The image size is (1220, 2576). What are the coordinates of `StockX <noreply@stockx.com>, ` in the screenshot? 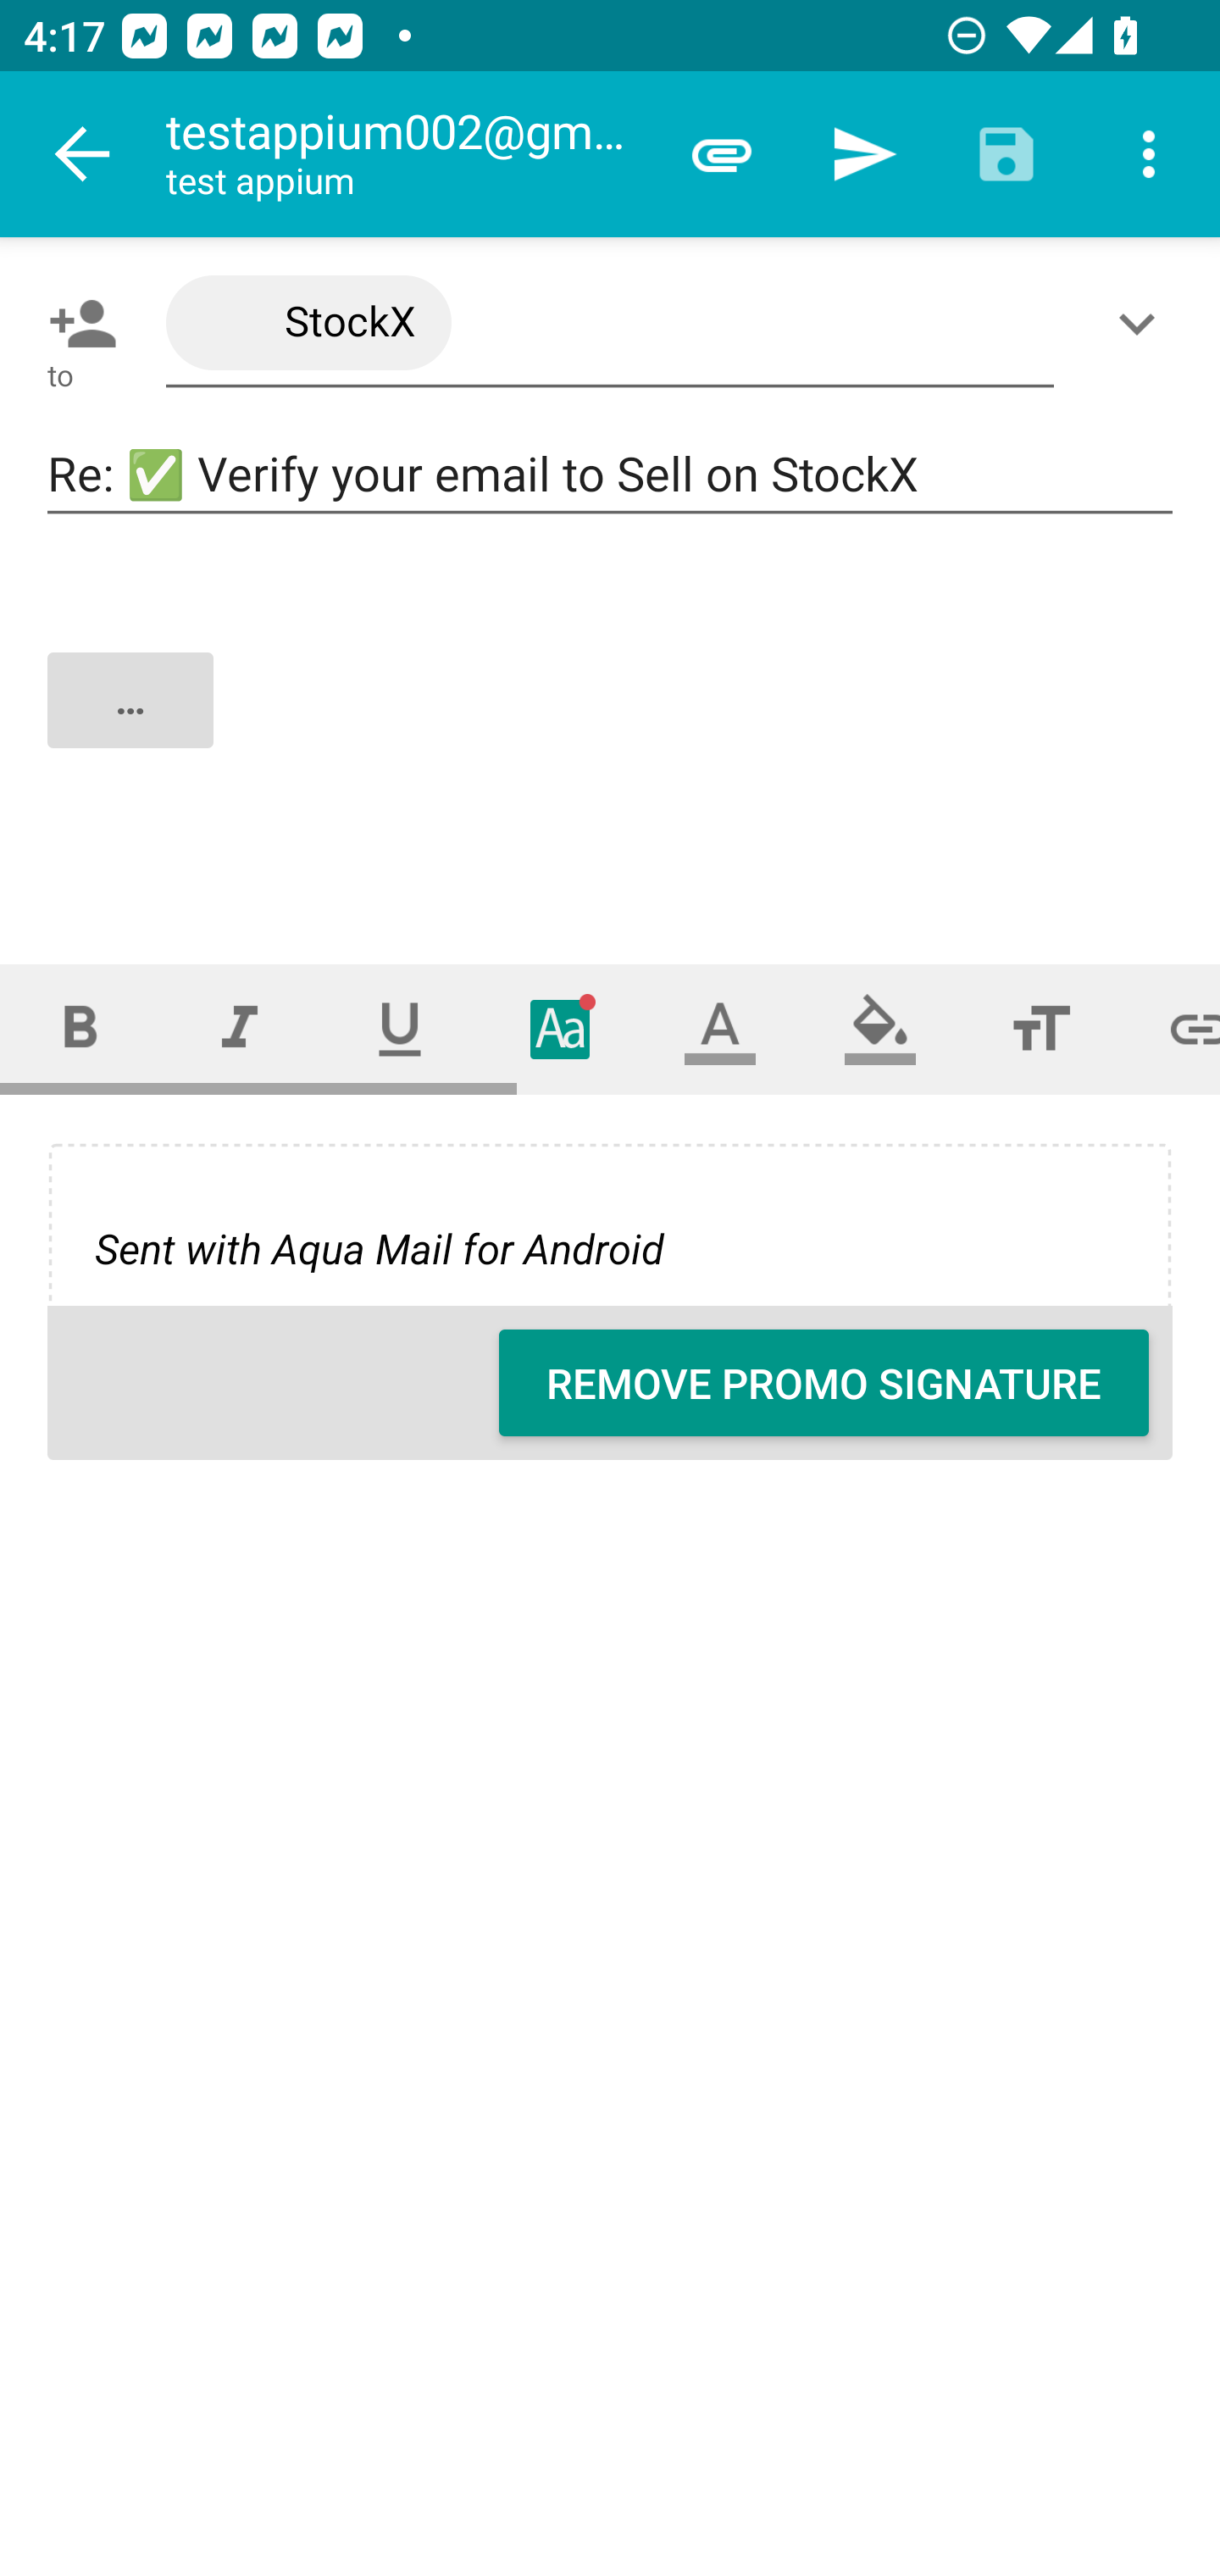 It's located at (610, 324).